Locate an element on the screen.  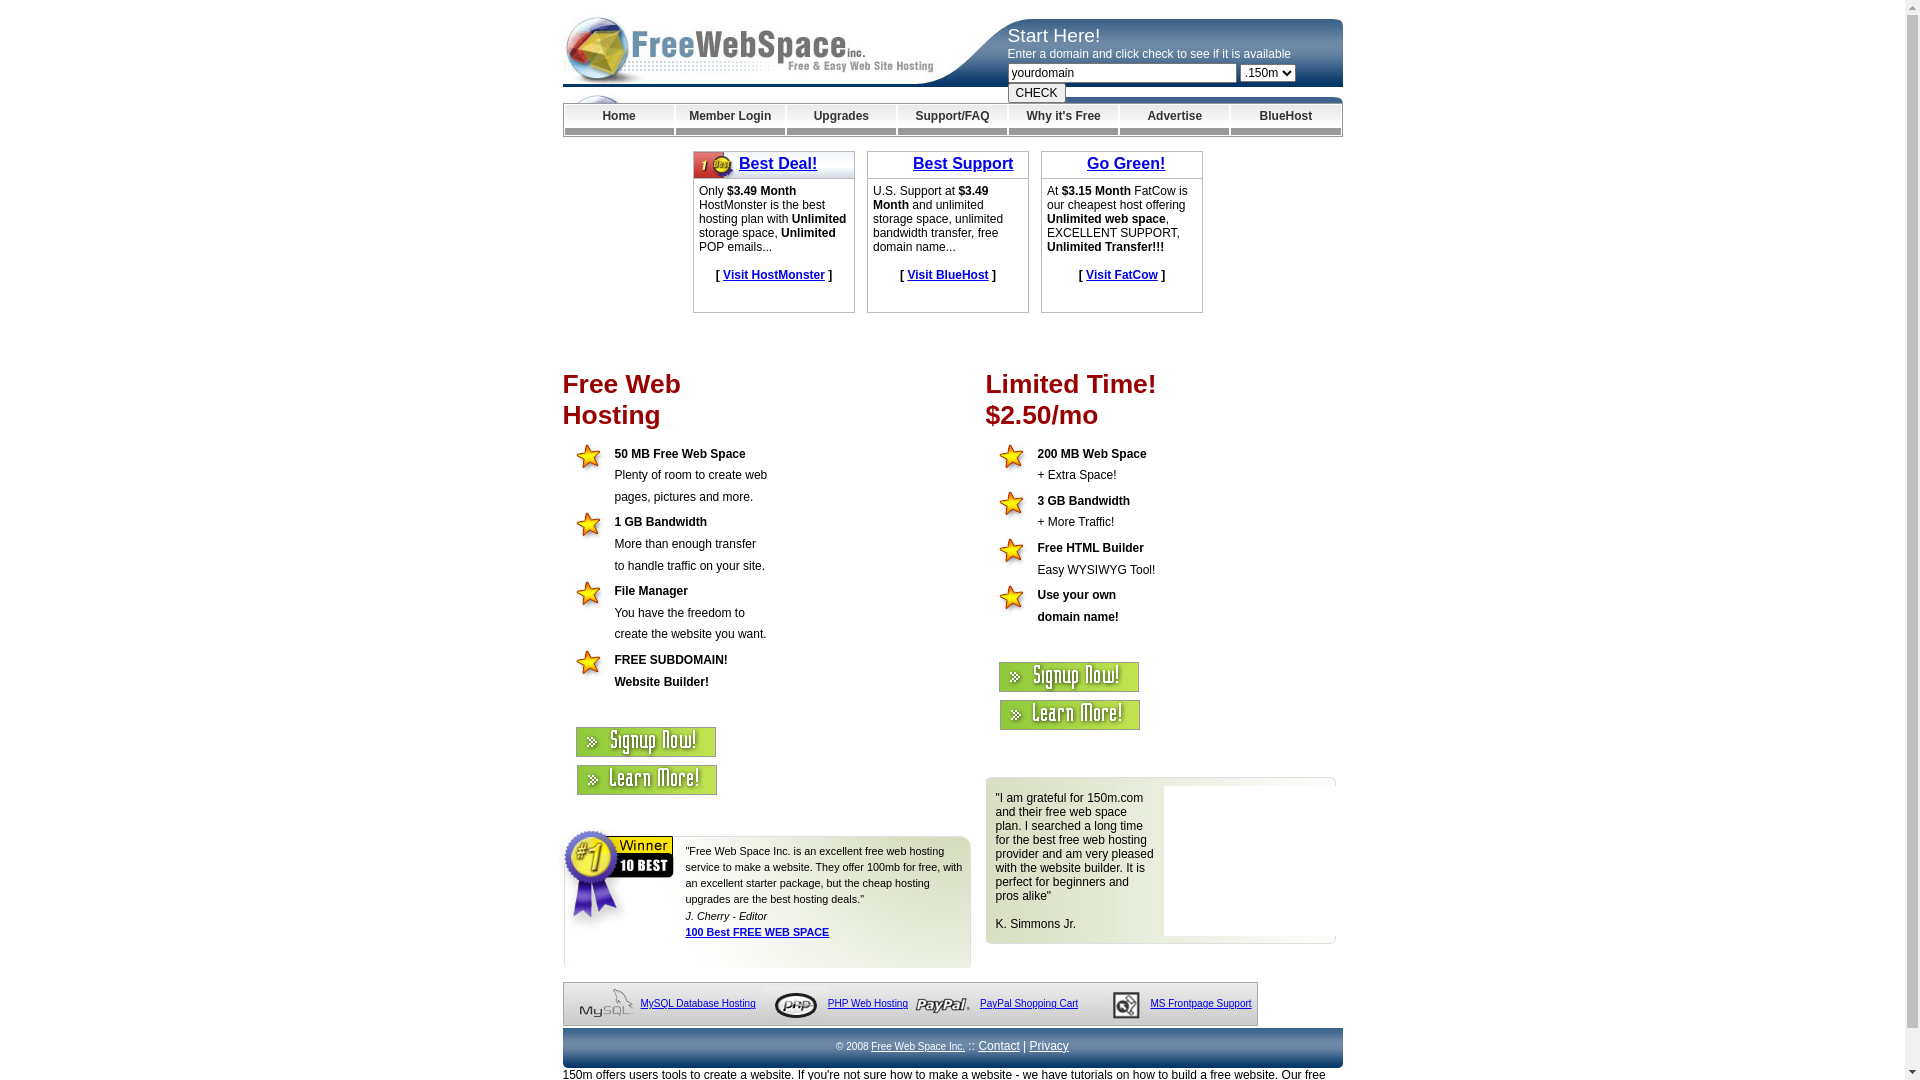
Why it's Free is located at coordinates (1064, 120).